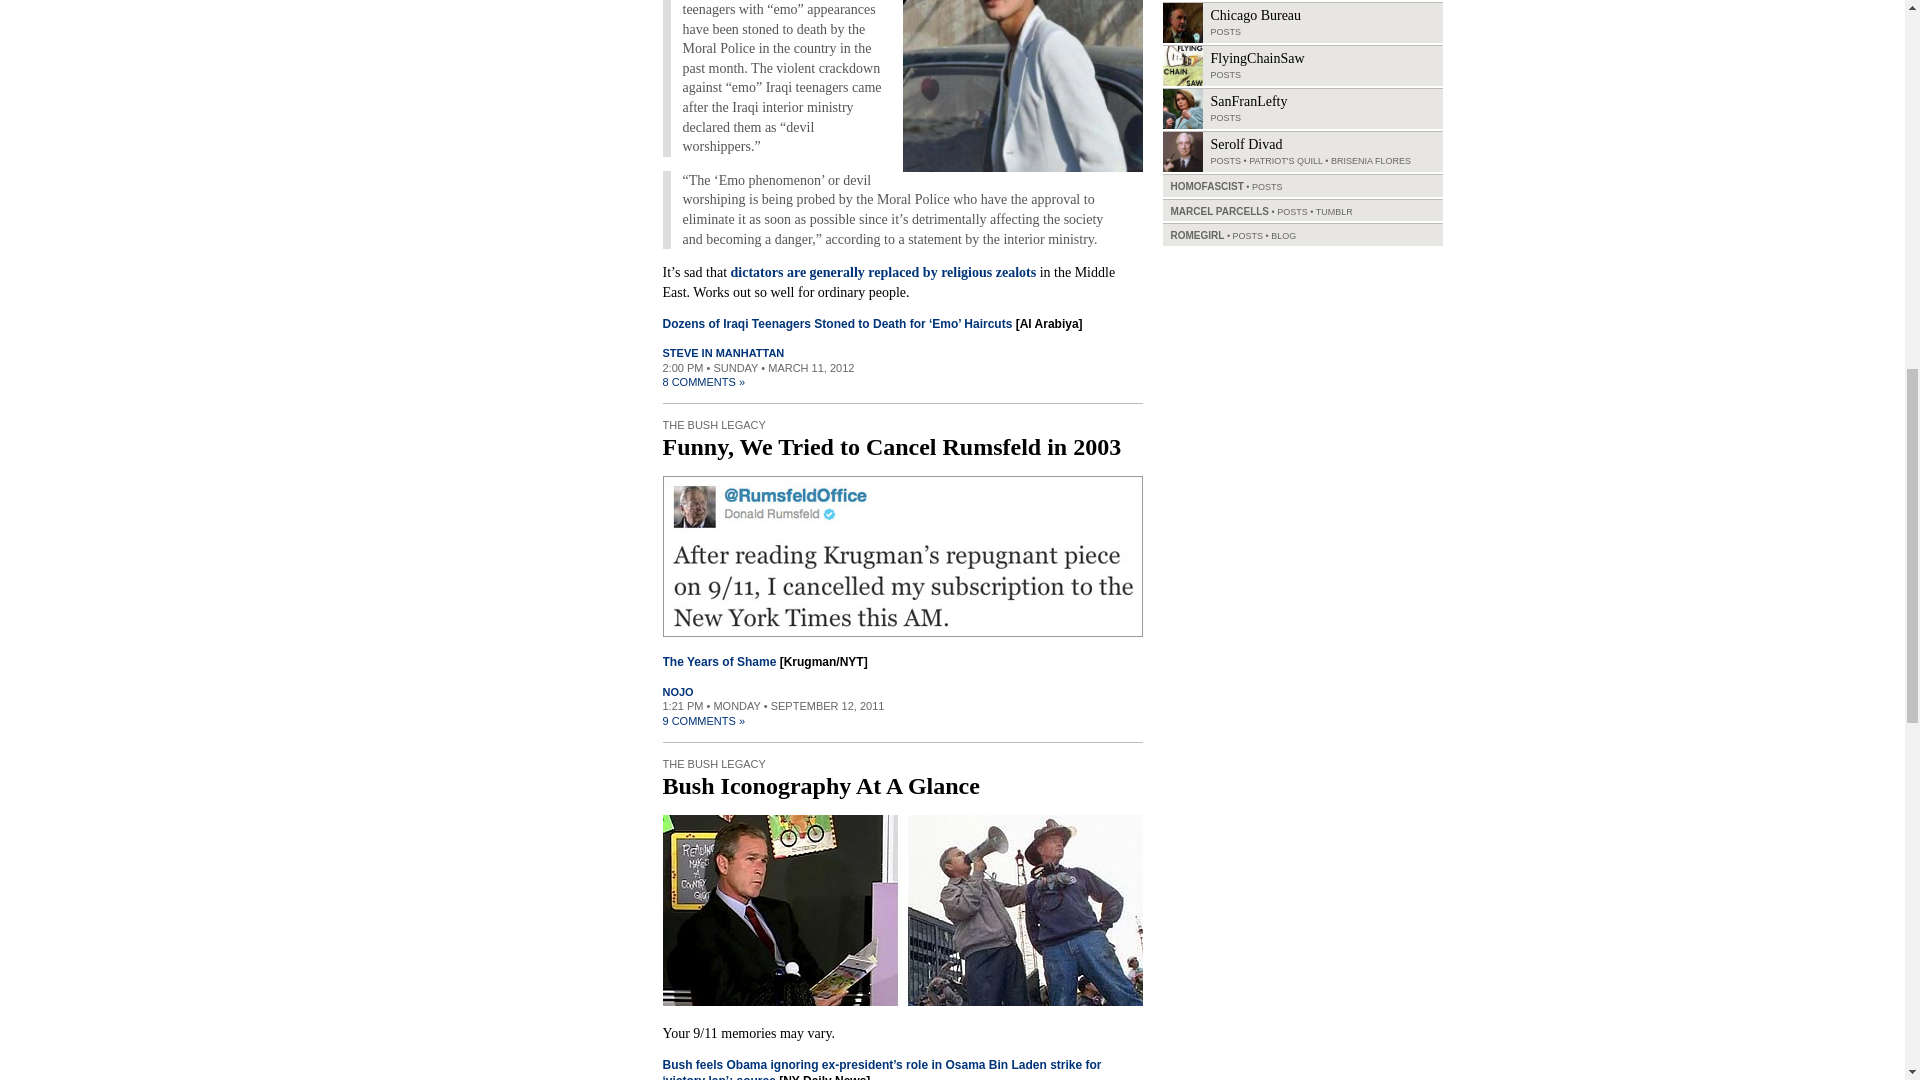 The height and width of the screenshot is (1080, 1920). Describe the element at coordinates (892, 447) in the screenshot. I see `Funny, We Tried to Cancel Rumsfeld in 2003` at that location.